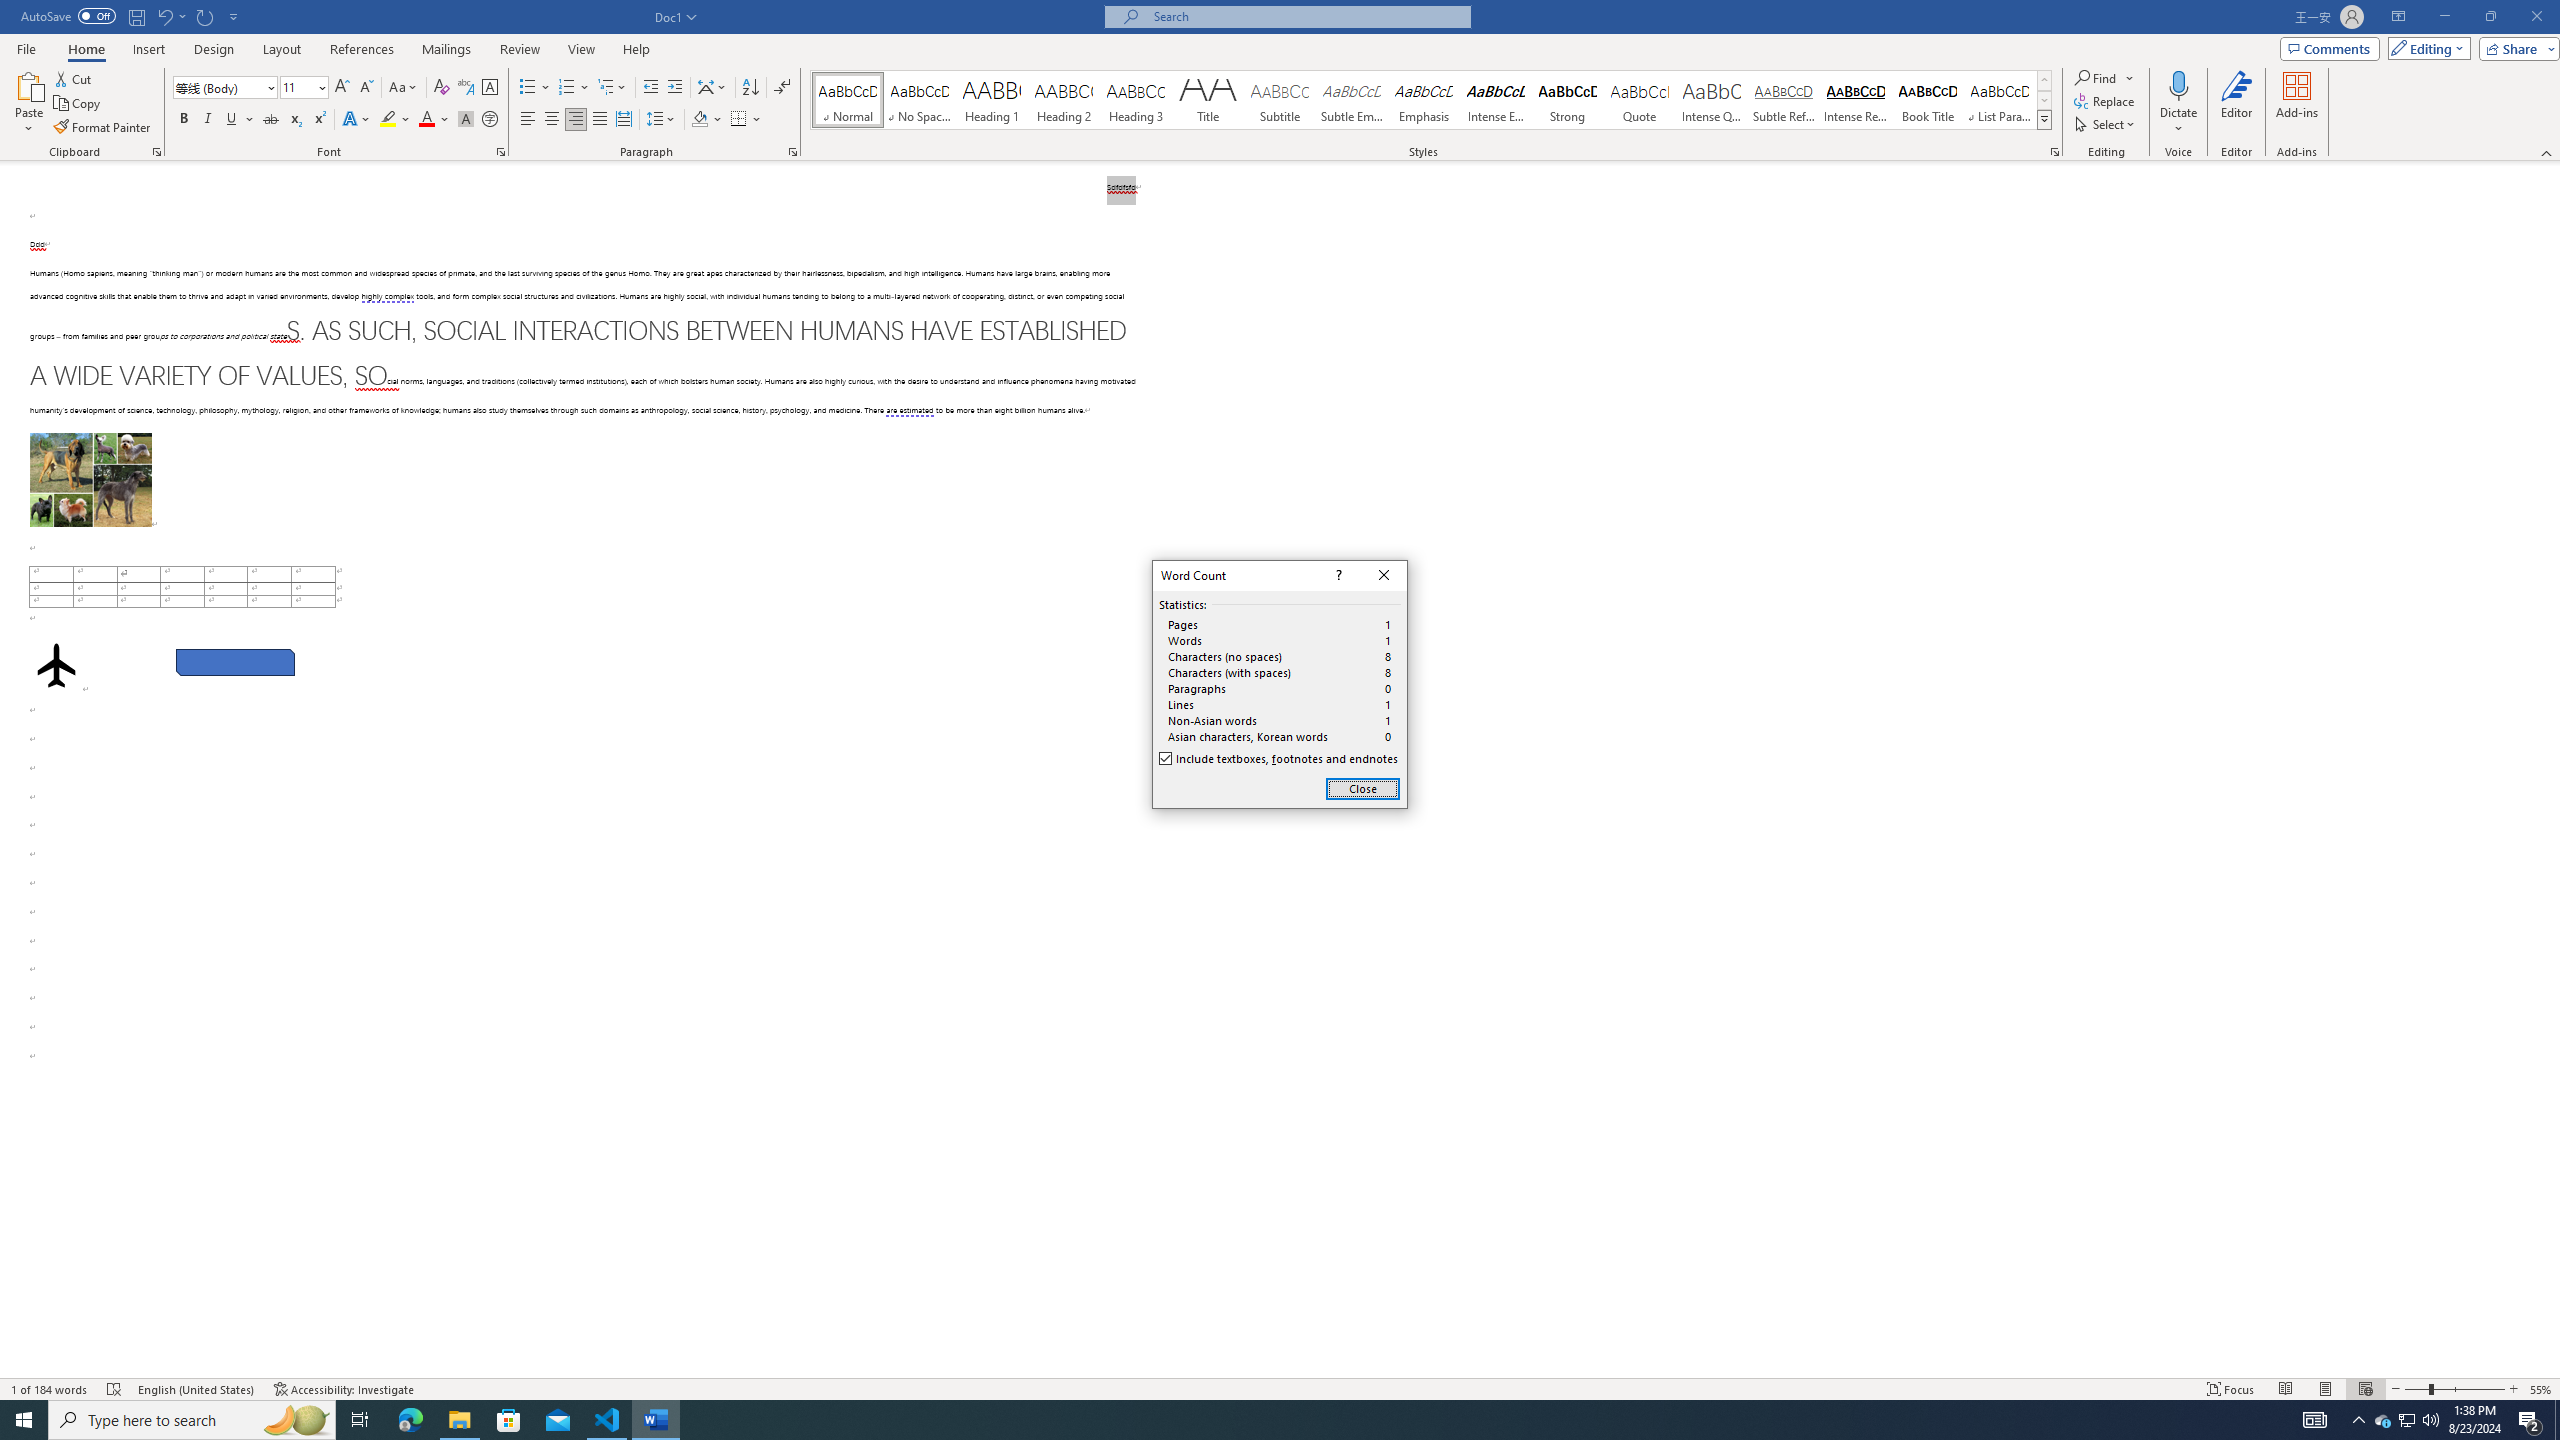  What do you see at coordinates (1262, 1420) in the screenshot?
I see `Running applications` at bounding box center [1262, 1420].